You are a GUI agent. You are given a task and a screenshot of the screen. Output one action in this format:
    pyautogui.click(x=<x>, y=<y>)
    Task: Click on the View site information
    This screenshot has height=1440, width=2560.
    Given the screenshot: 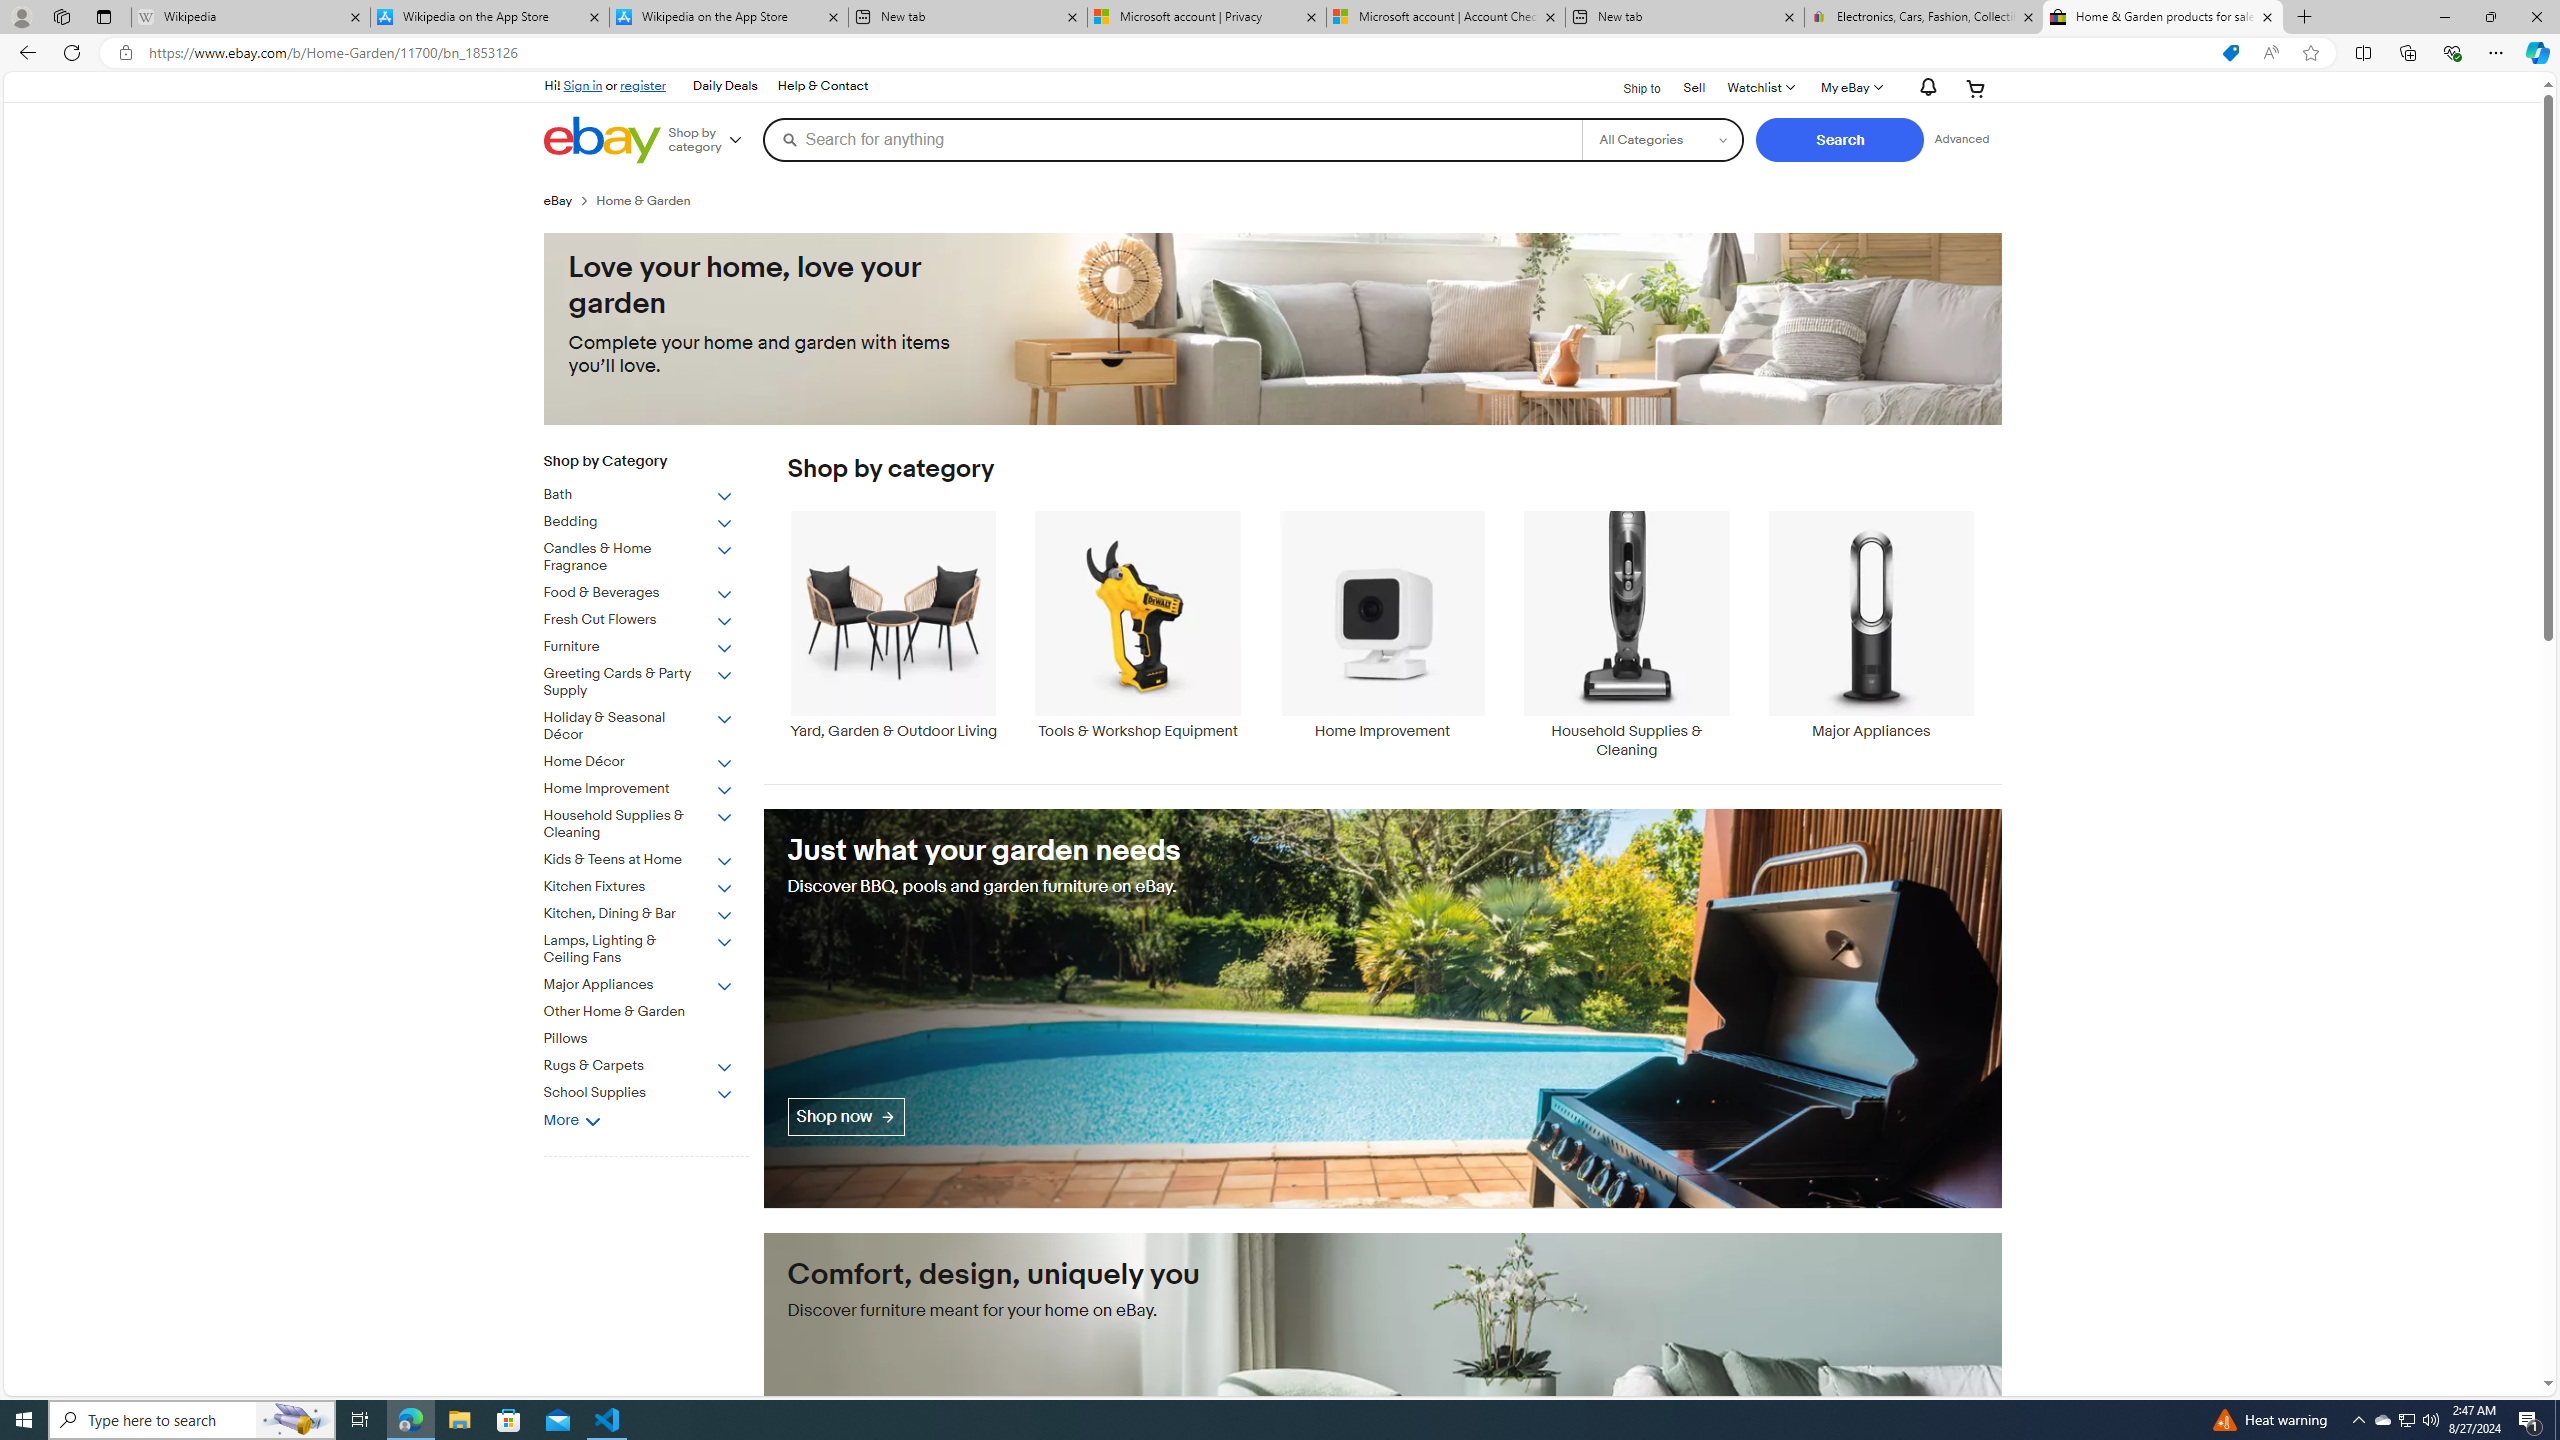 What is the action you would take?
    pyautogui.click(x=124, y=53)
    